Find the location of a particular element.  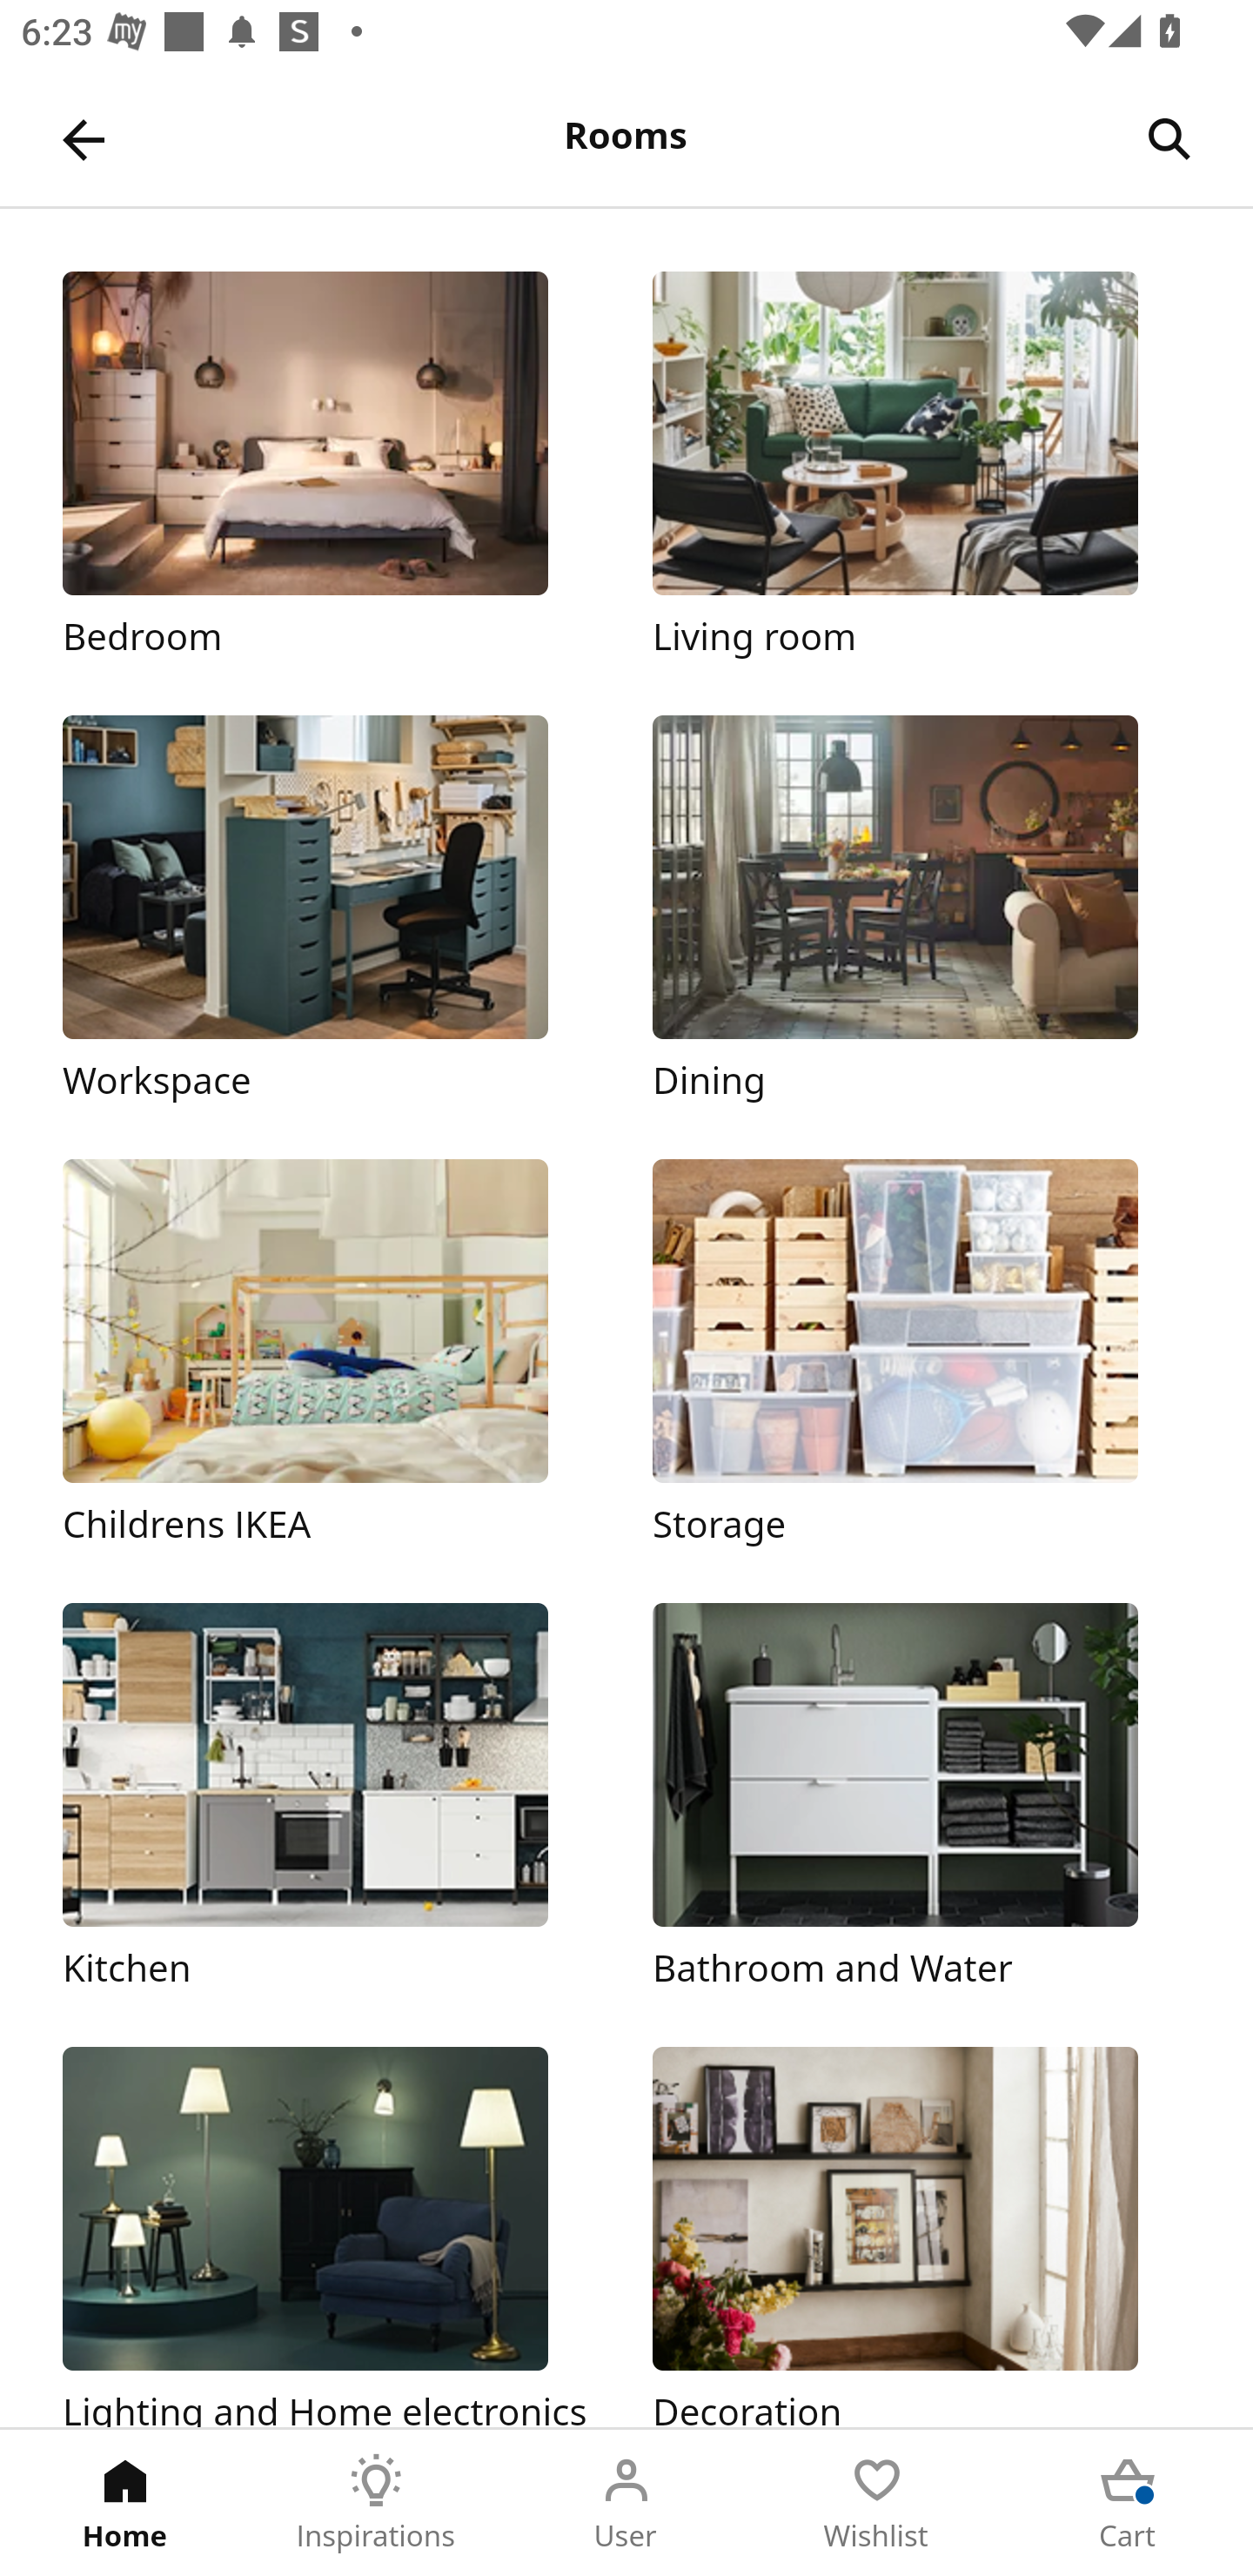

User
Tab 3 of 5 is located at coordinates (626, 2503).